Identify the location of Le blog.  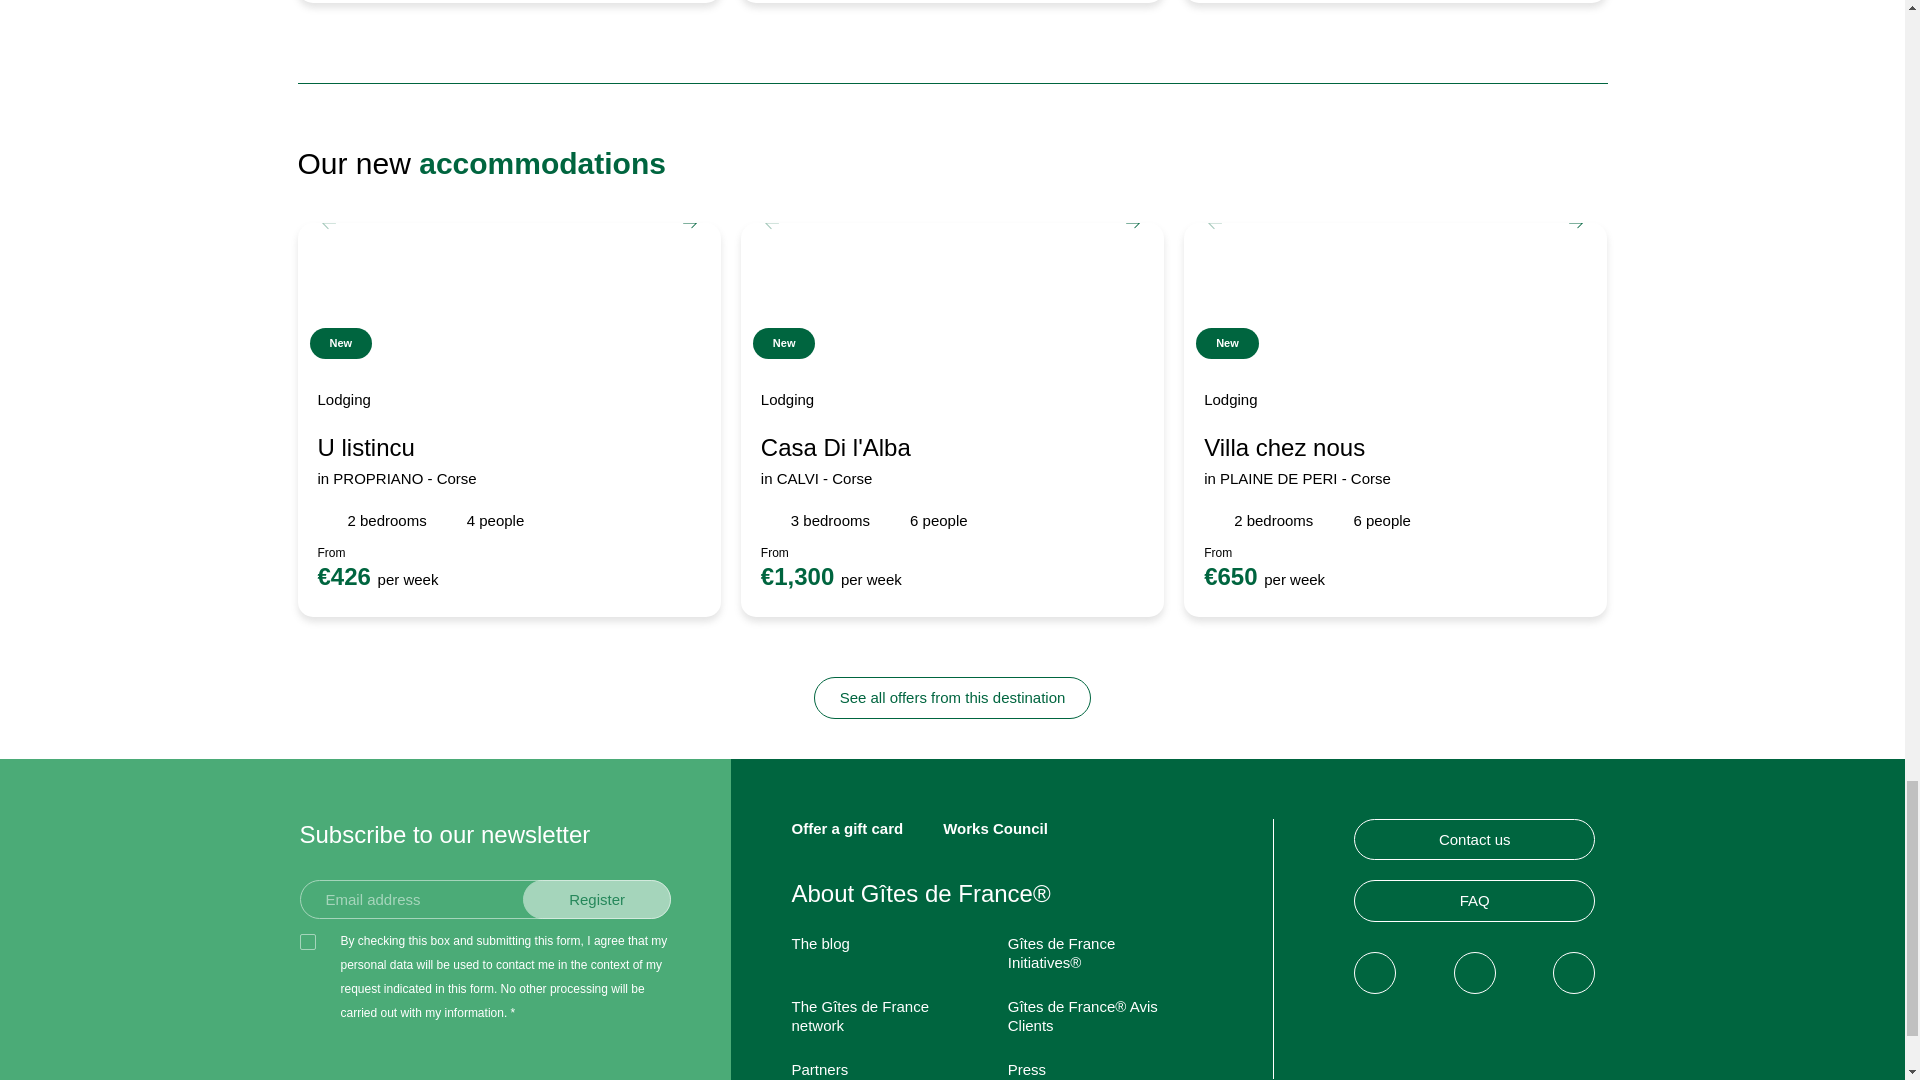
(820, 943).